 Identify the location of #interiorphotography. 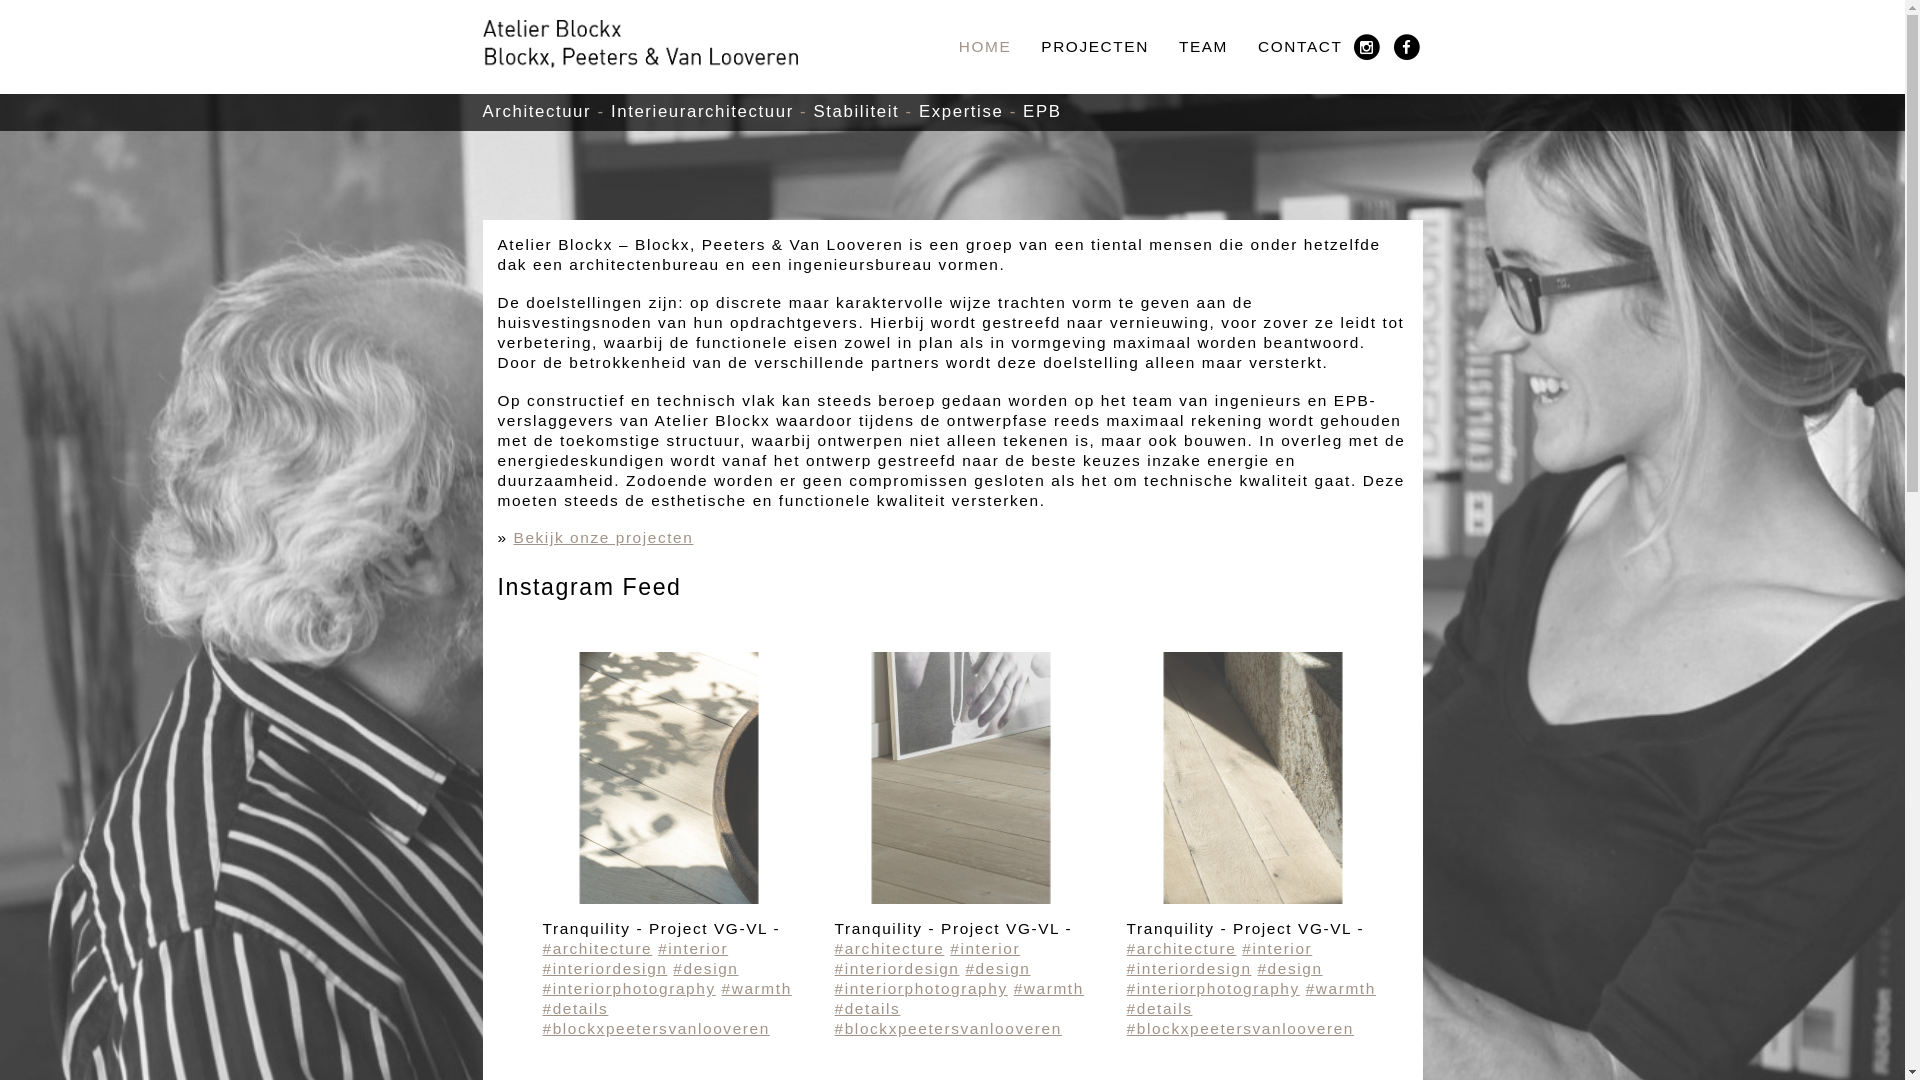
(1214, 988).